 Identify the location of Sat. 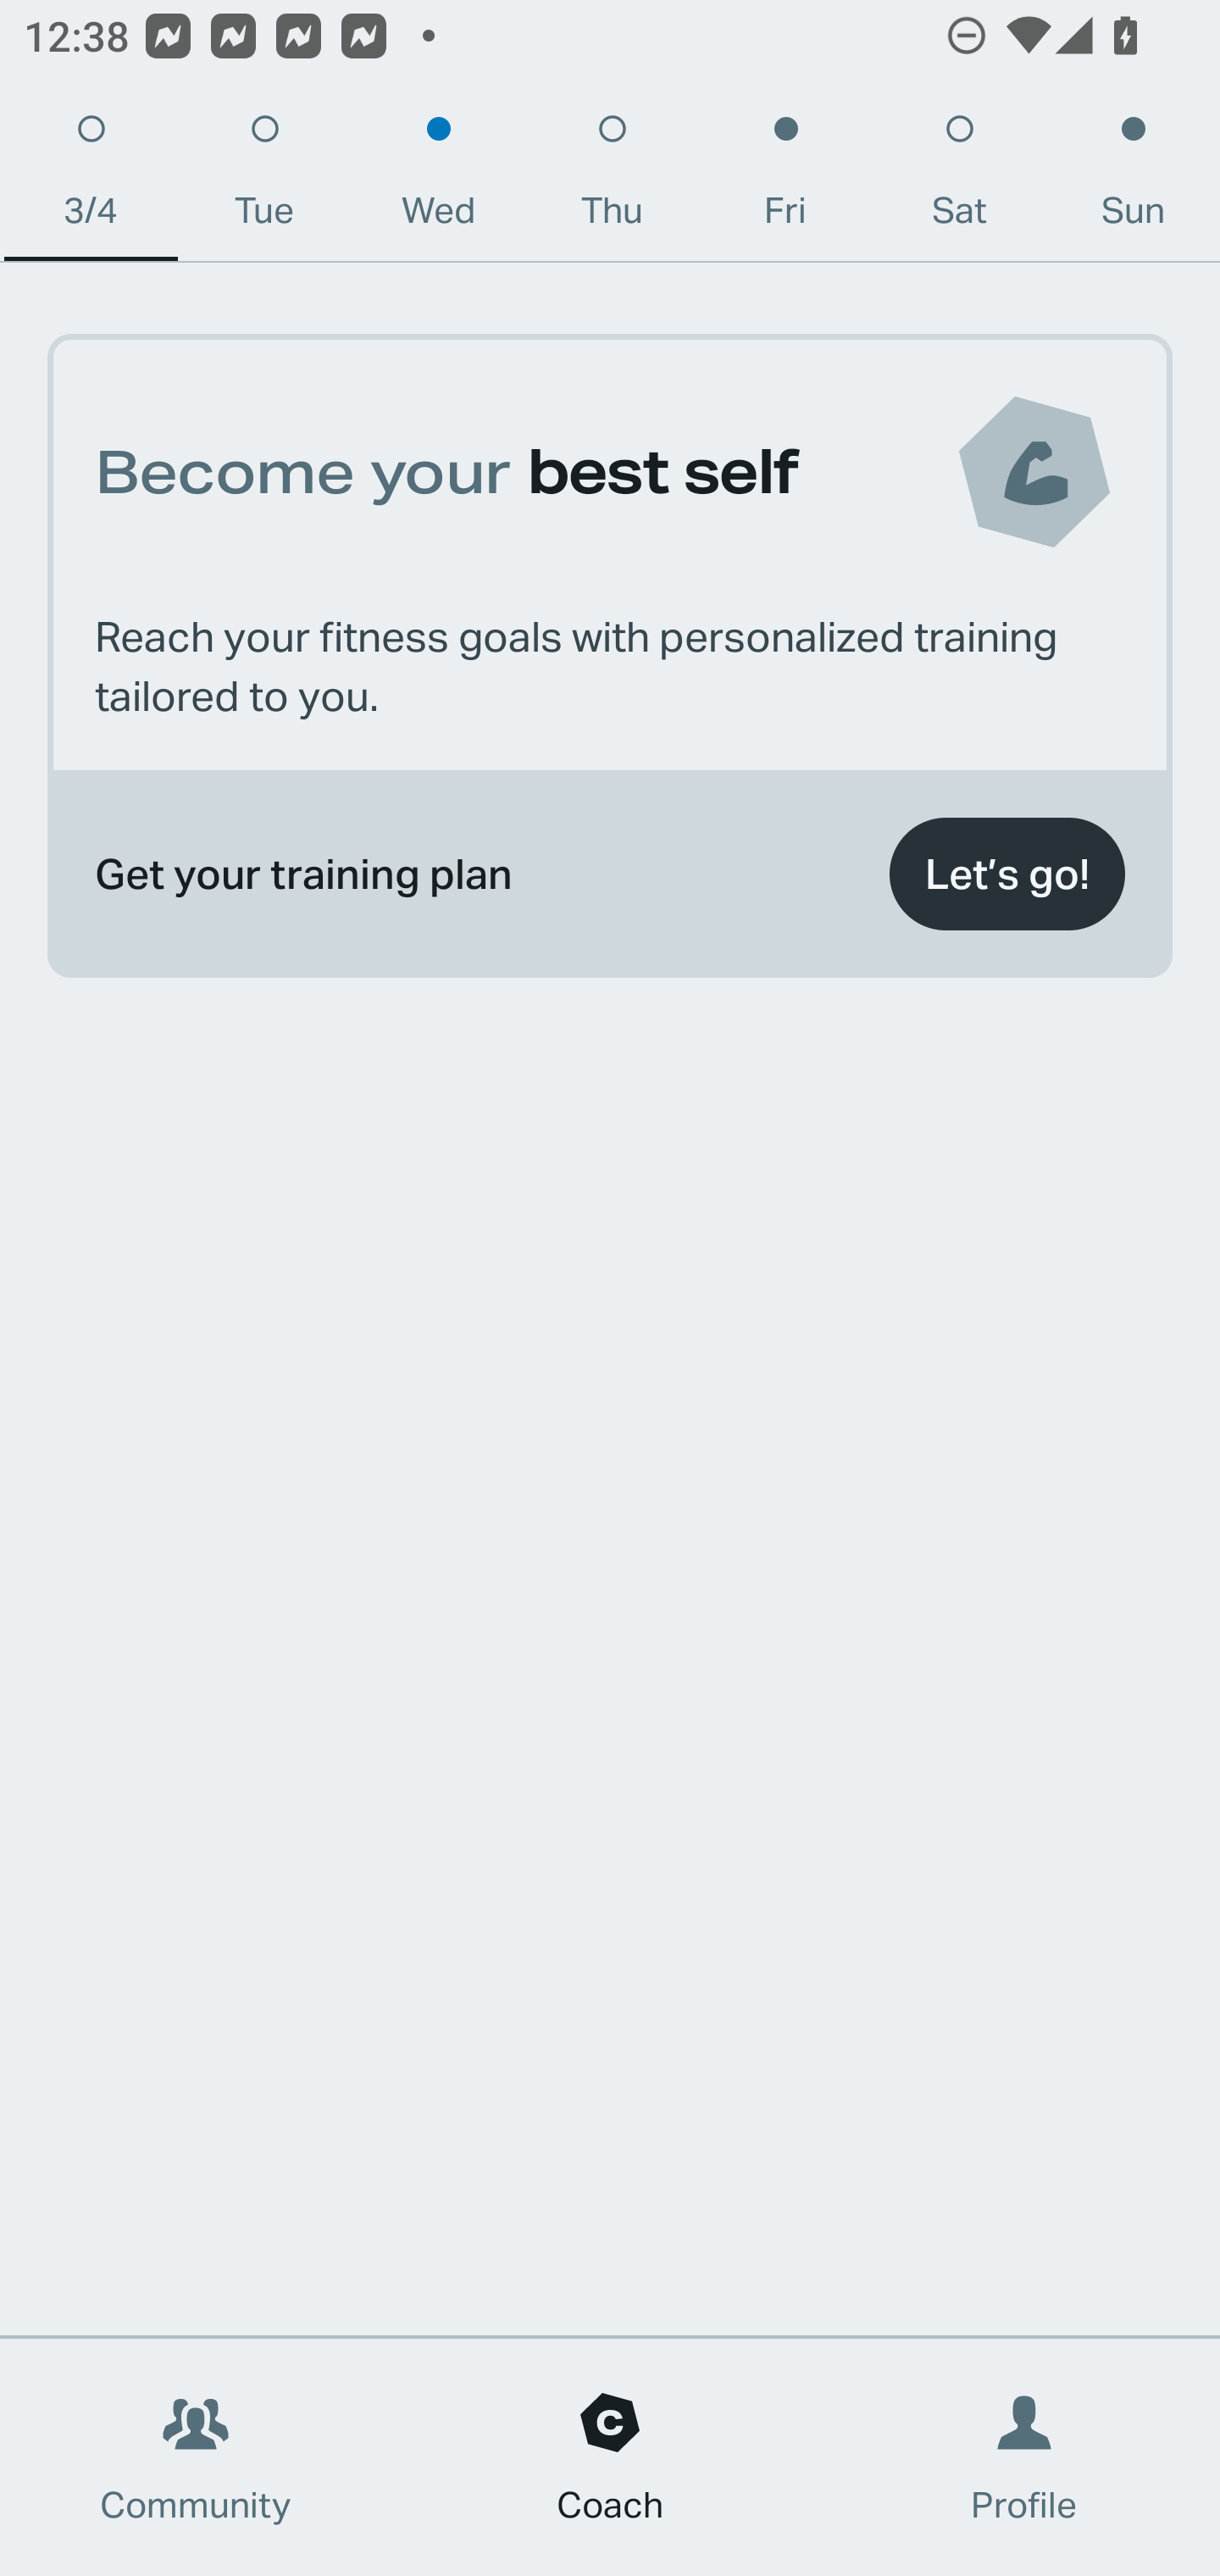
(959, 178).